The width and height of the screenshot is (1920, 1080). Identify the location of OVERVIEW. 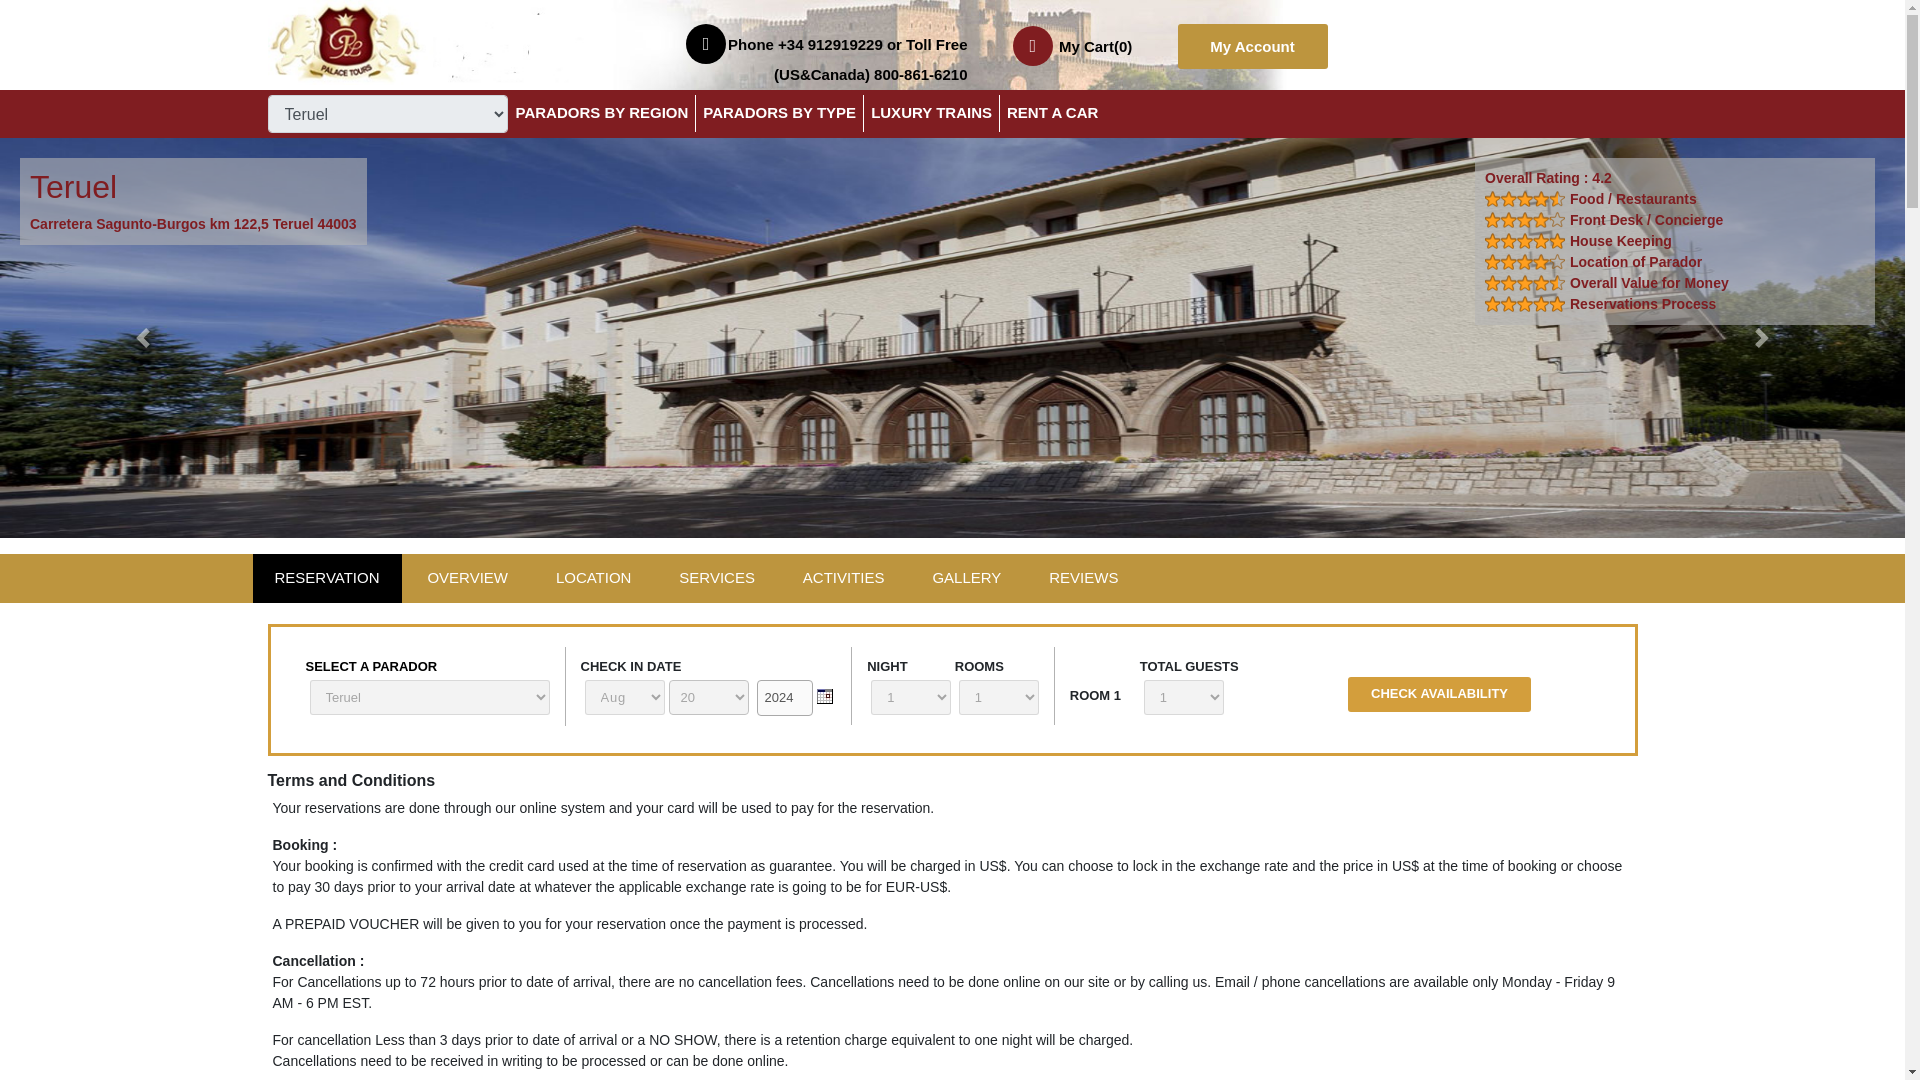
(467, 578).